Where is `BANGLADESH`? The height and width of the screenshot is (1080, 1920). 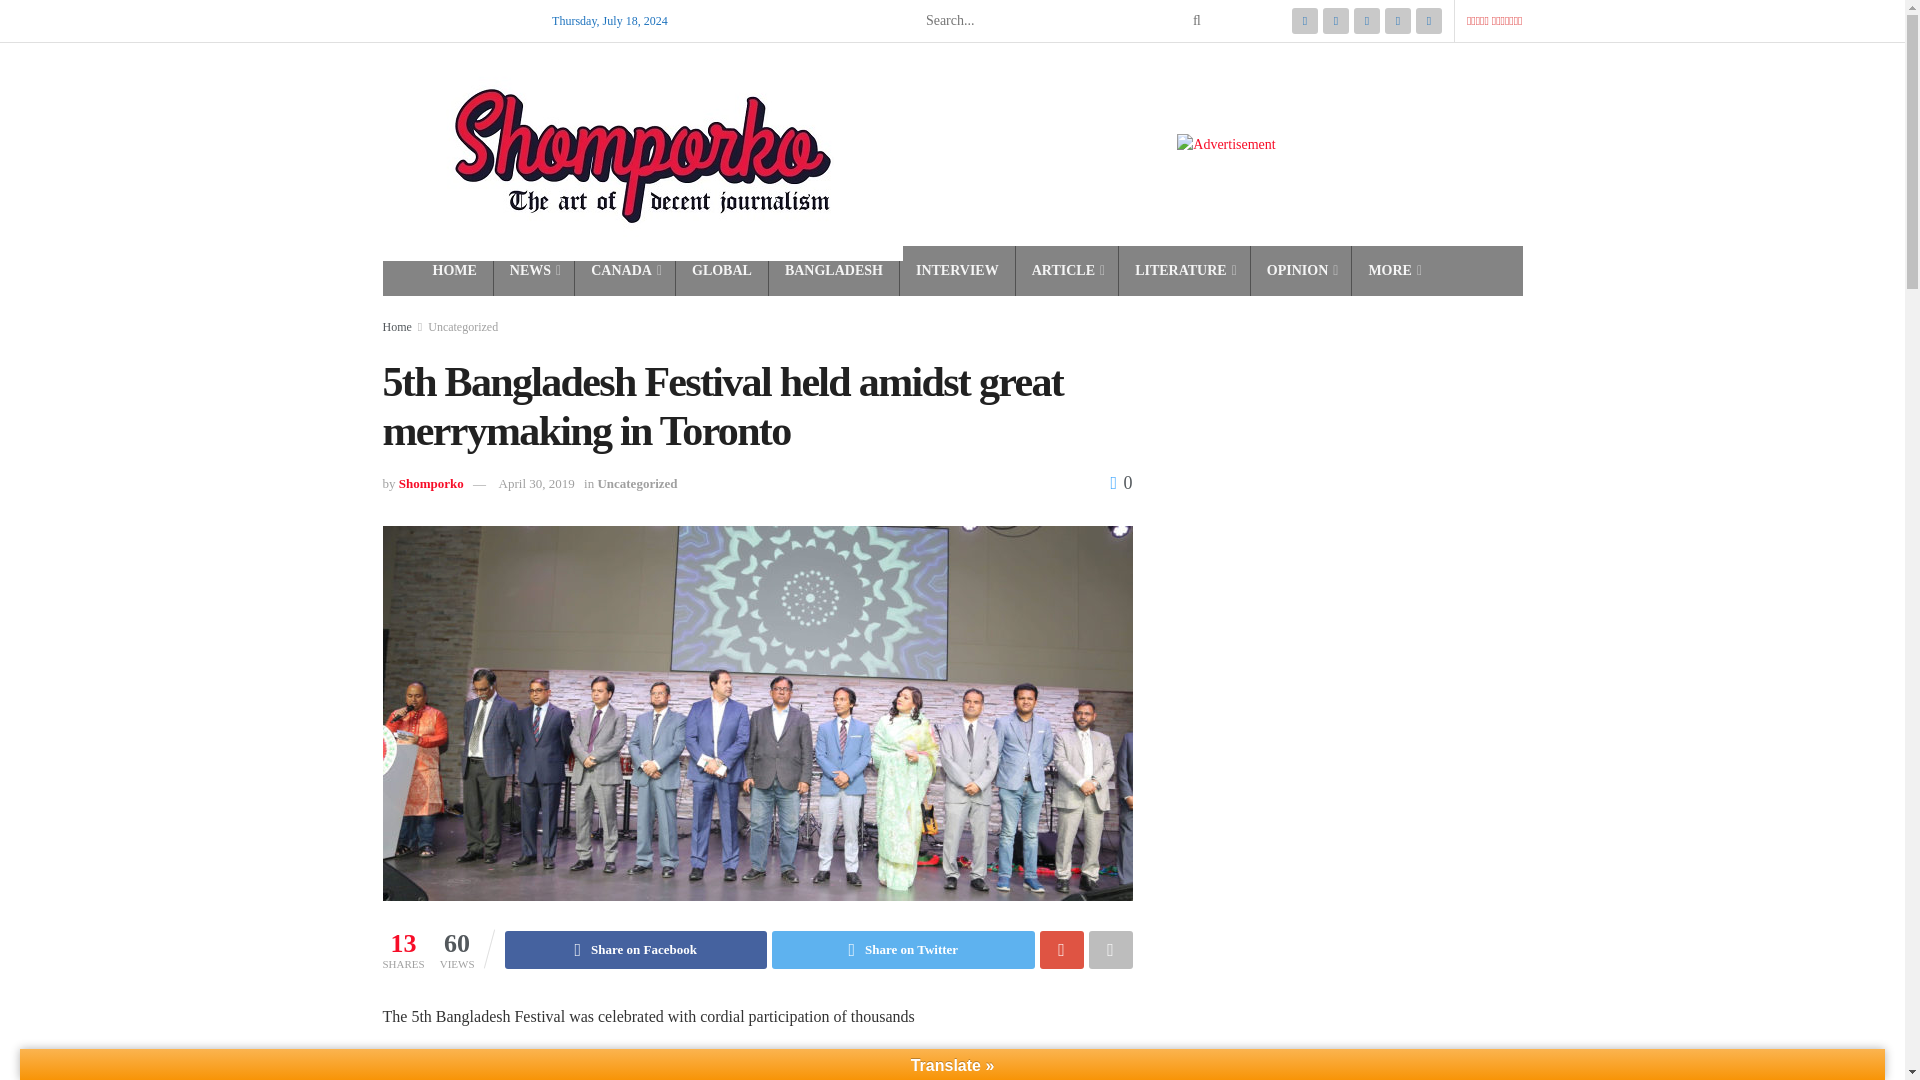 BANGLADESH is located at coordinates (834, 271).